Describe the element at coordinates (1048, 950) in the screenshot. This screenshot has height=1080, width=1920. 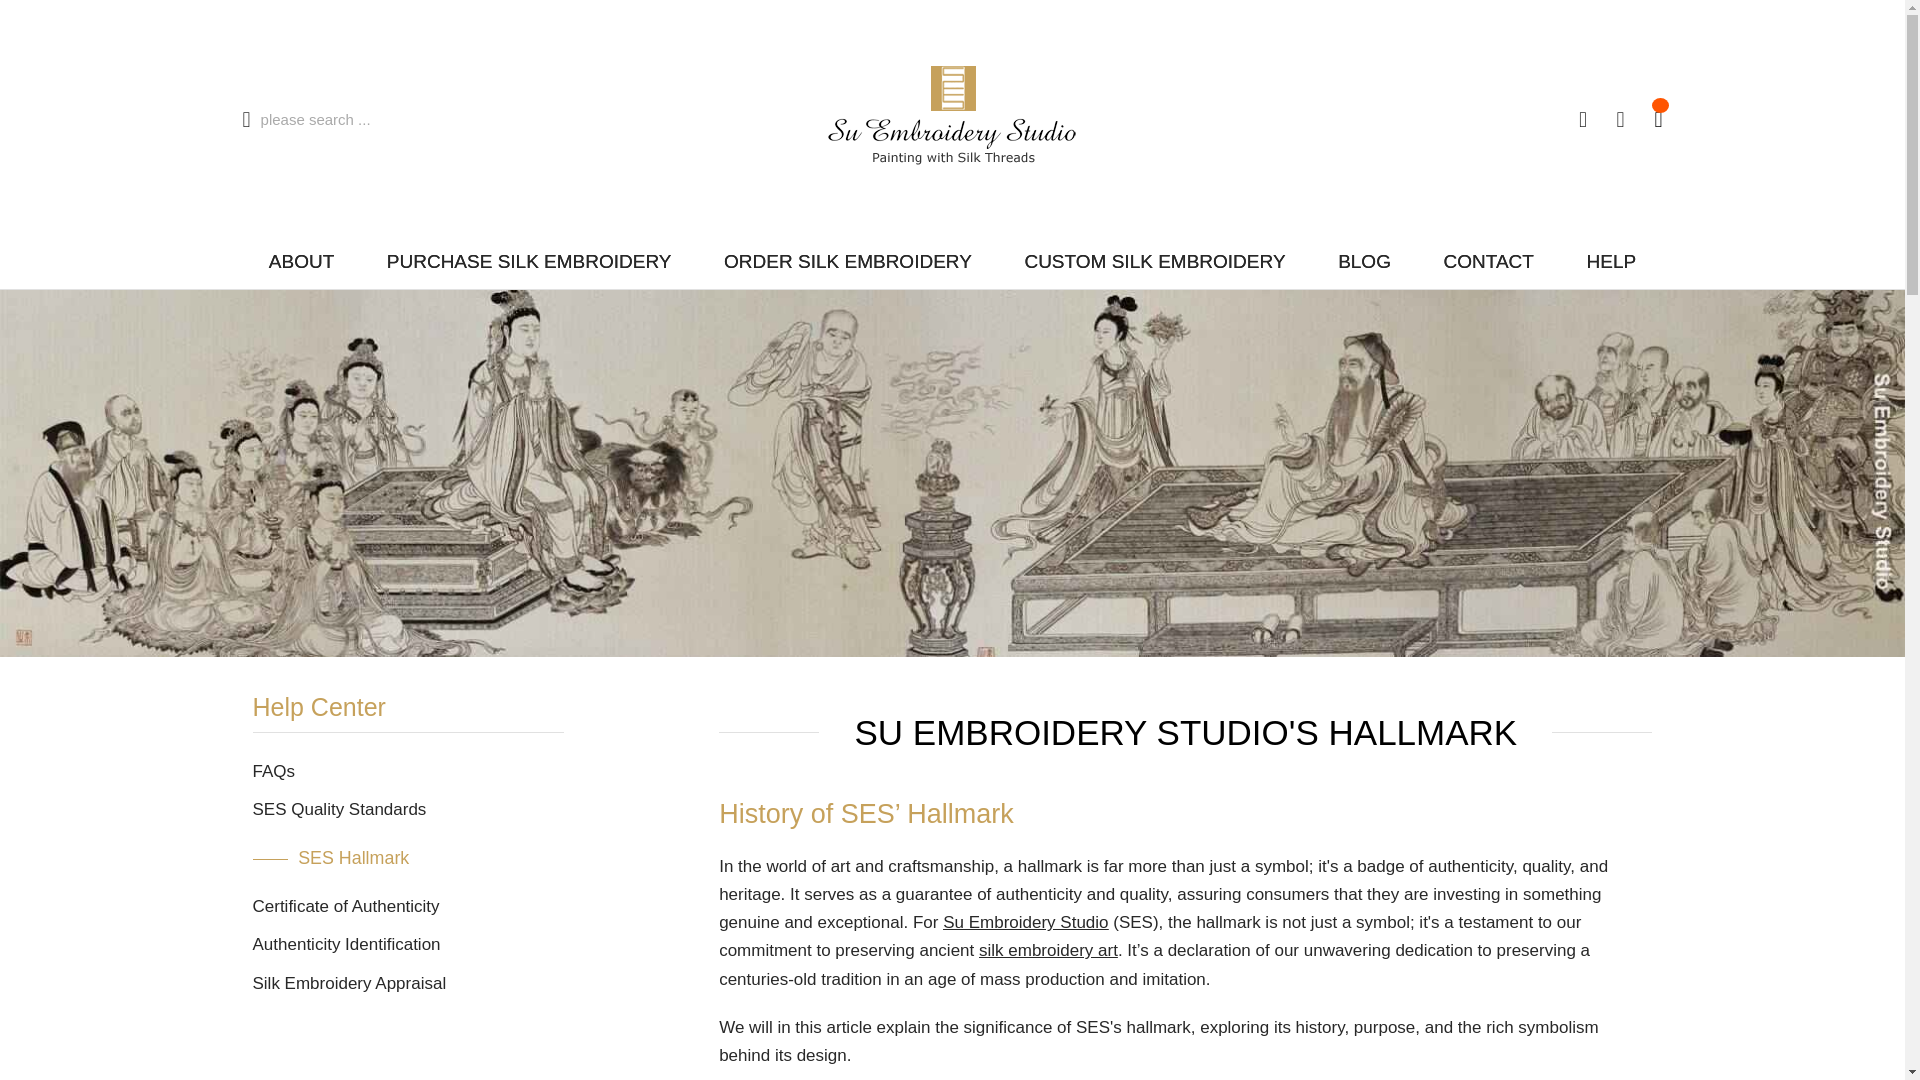
I see `silk embroidery art` at that location.